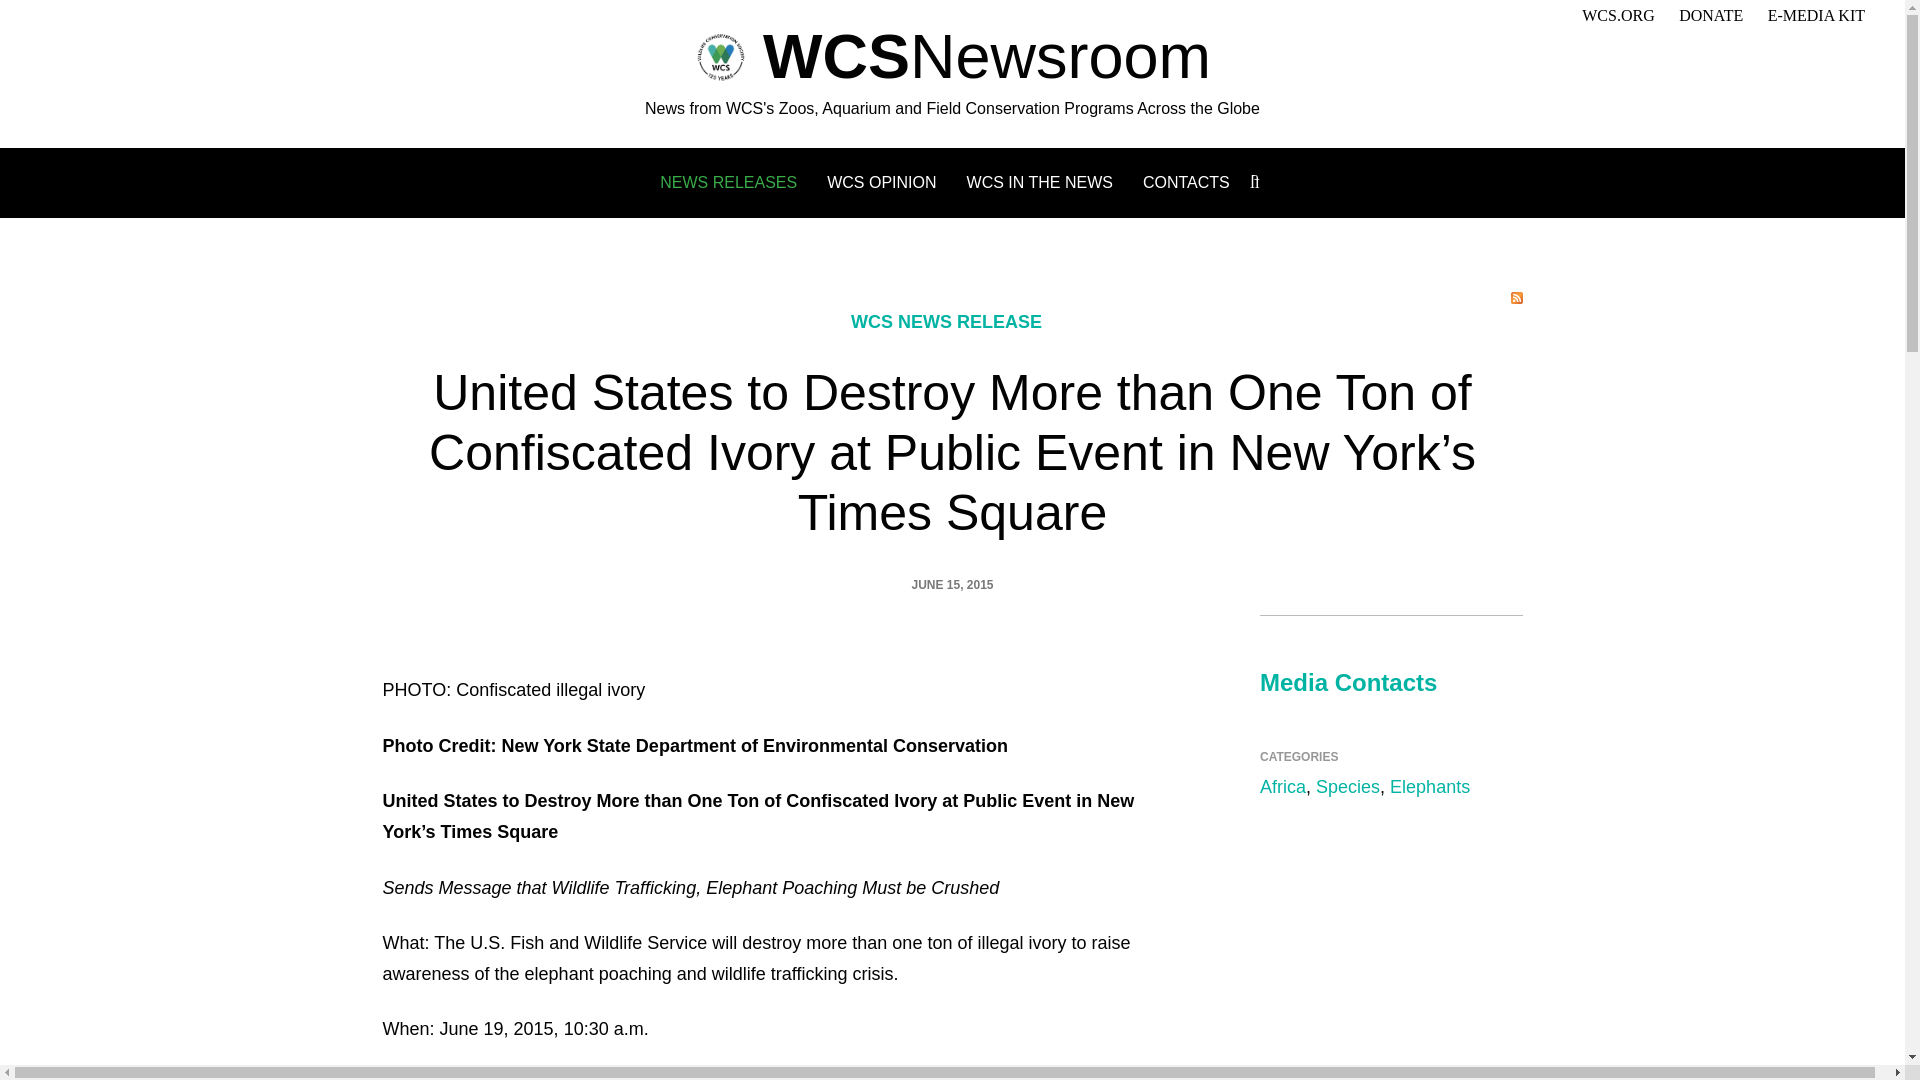 Image resolution: width=1920 pixels, height=1080 pixels. I want to click on Elephants, so click(1430, 786).